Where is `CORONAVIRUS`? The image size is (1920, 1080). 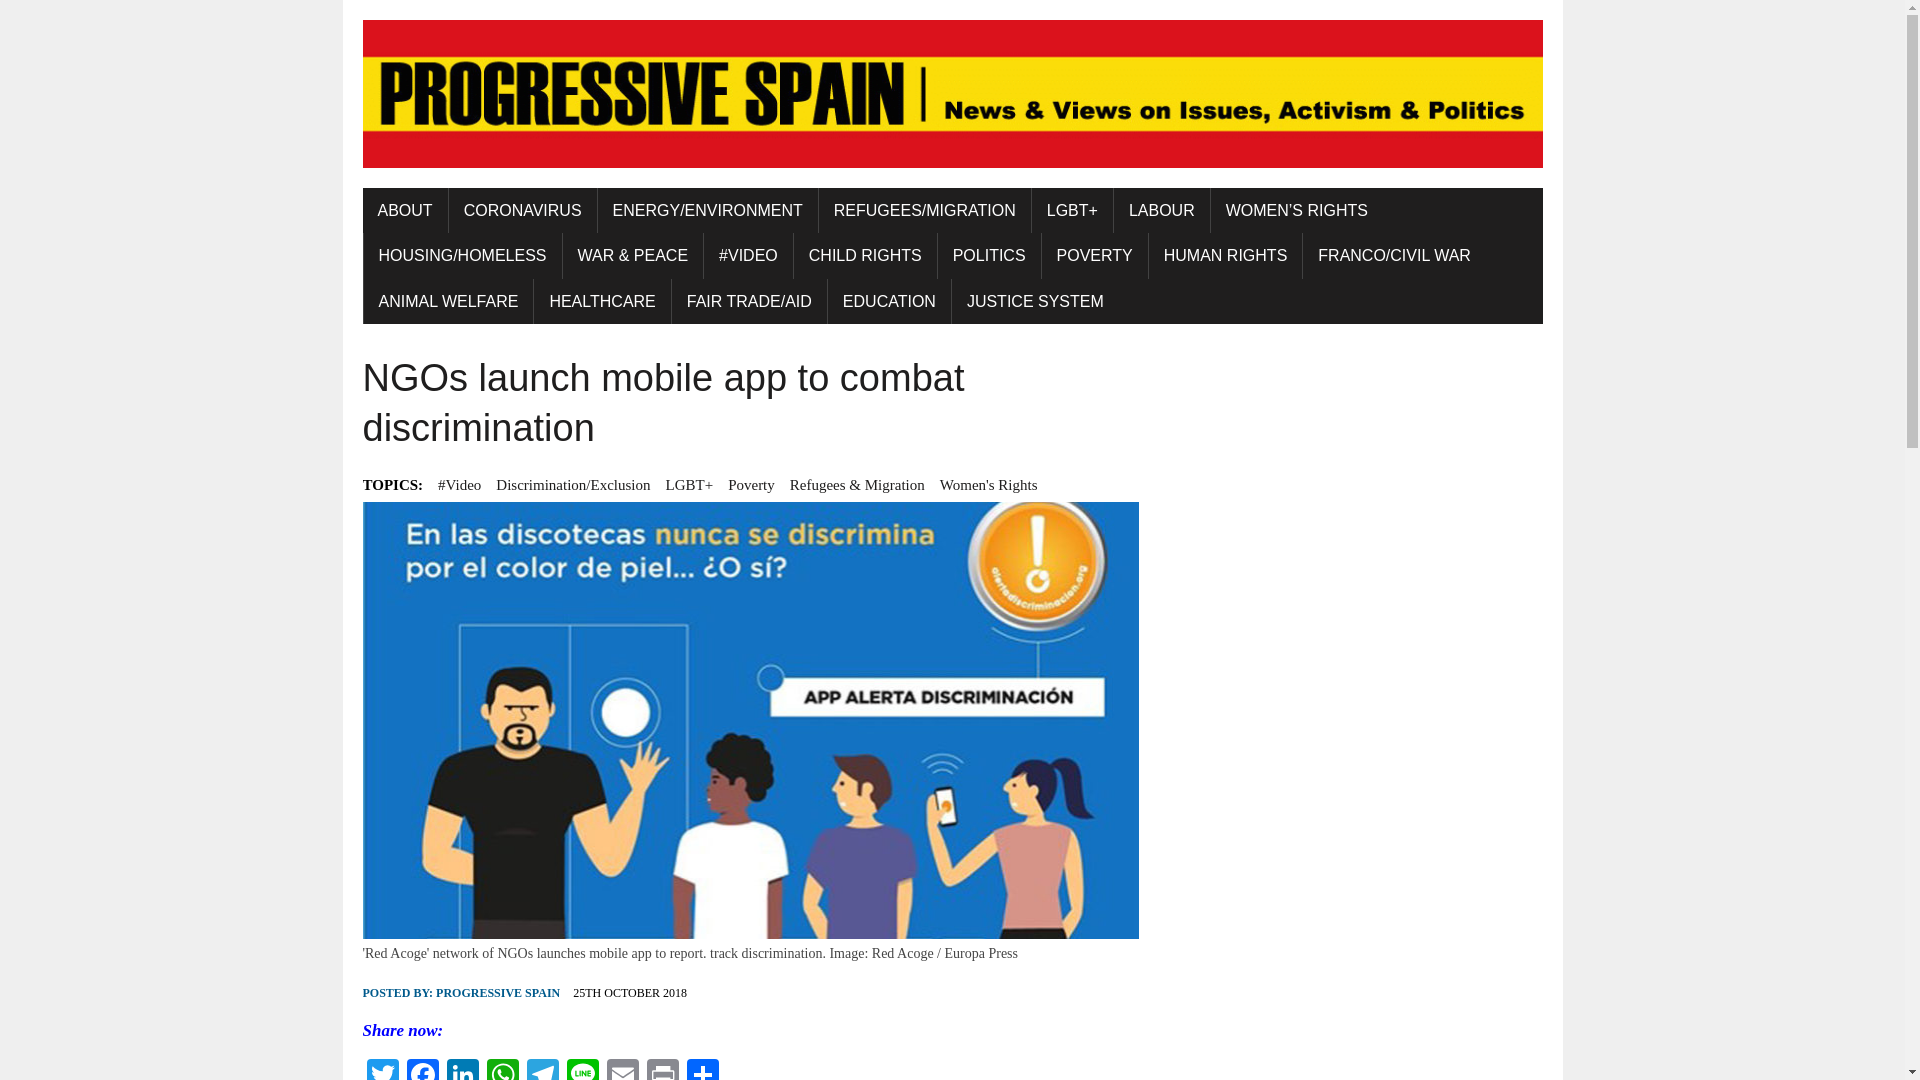 CORONAVIRUS is located at coordinates (523, 210).